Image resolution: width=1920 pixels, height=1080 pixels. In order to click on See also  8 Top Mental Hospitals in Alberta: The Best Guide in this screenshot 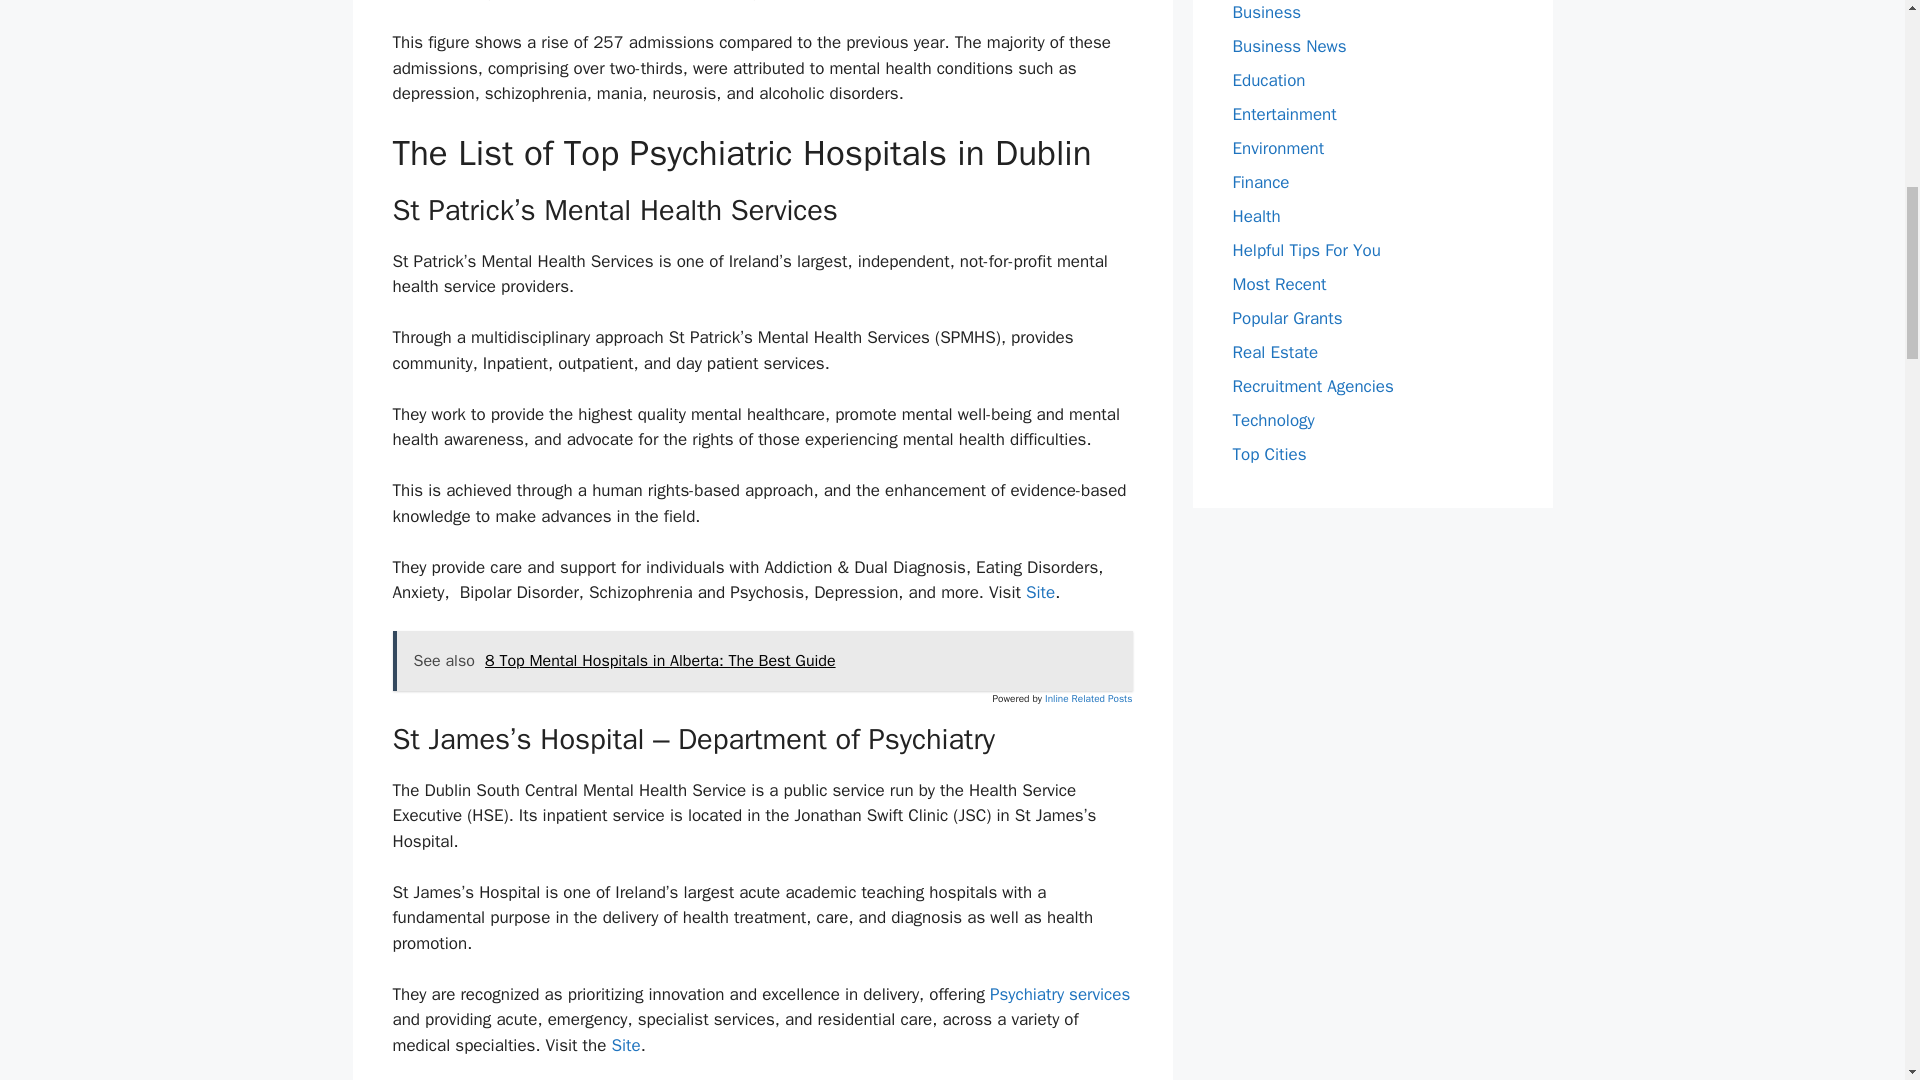, I will do `click(762, 660)`.